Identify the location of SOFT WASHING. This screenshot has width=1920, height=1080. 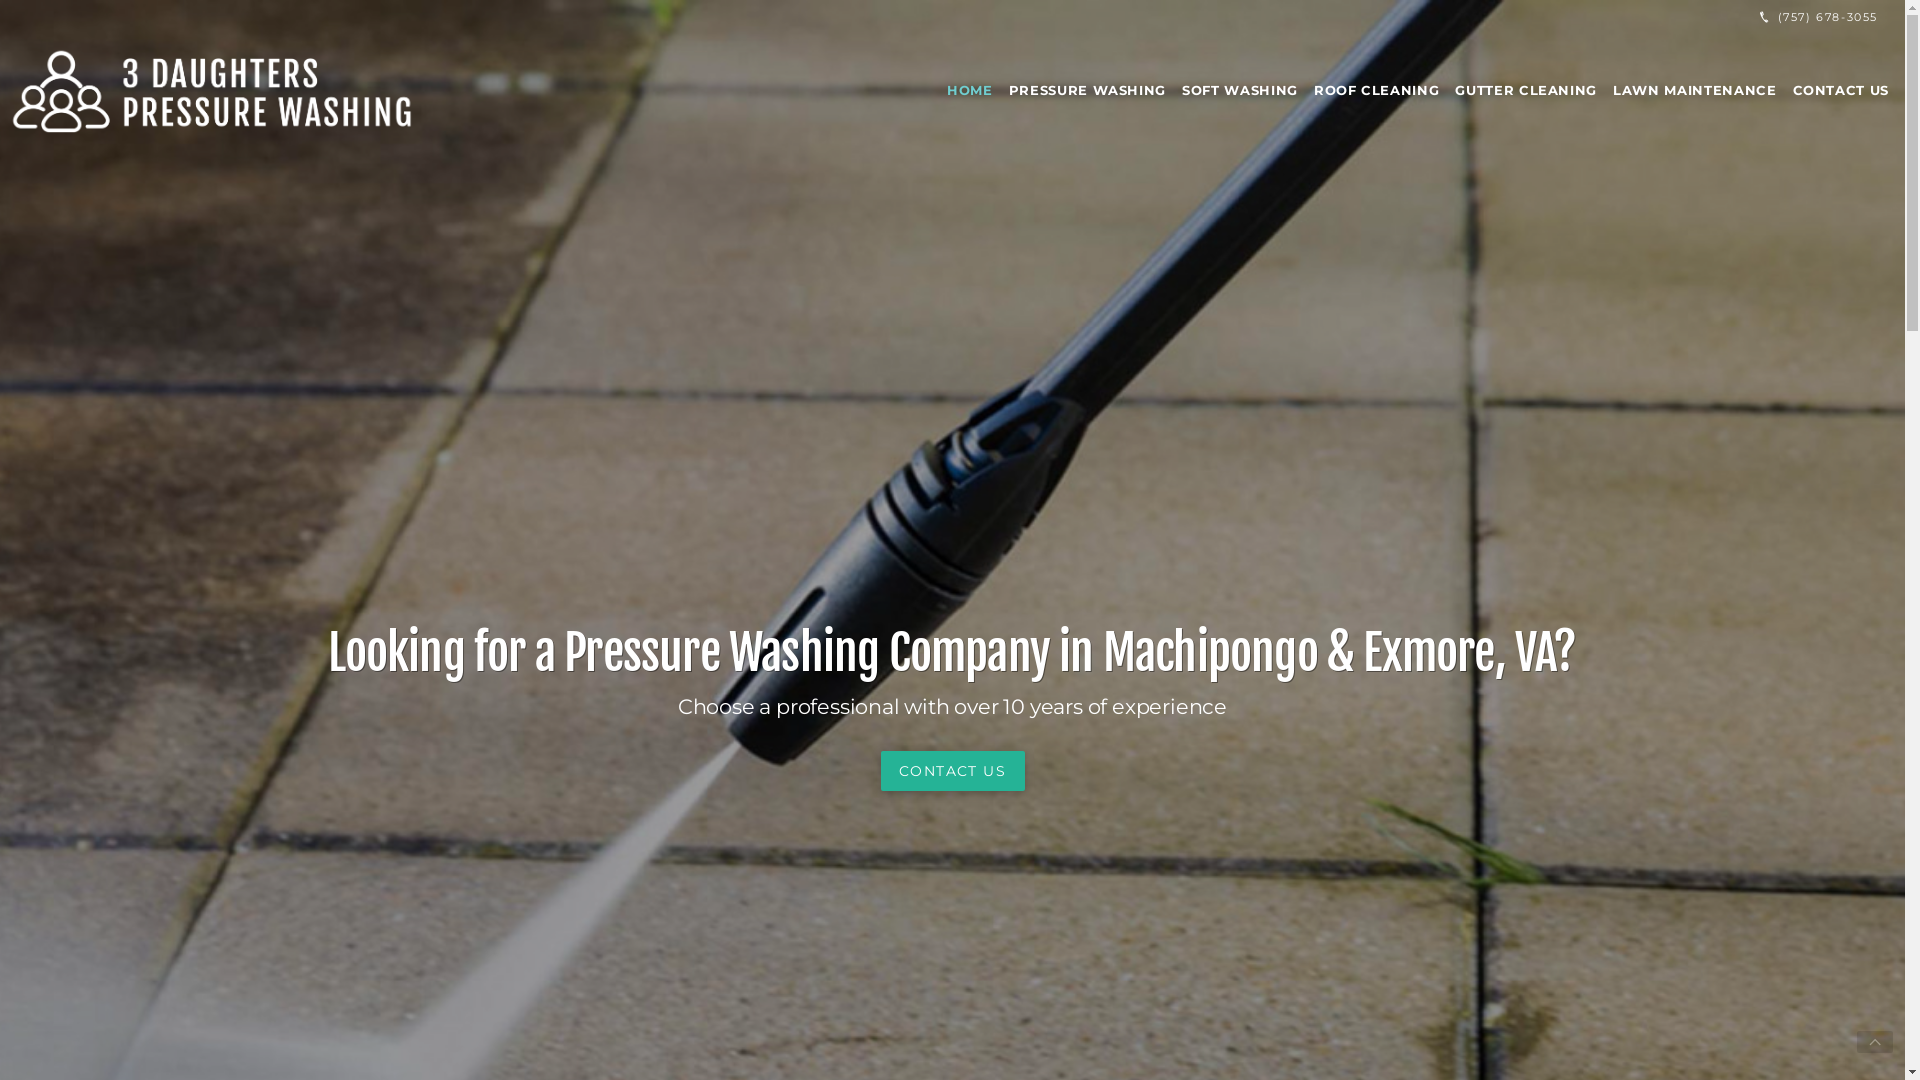
(1240, 90).